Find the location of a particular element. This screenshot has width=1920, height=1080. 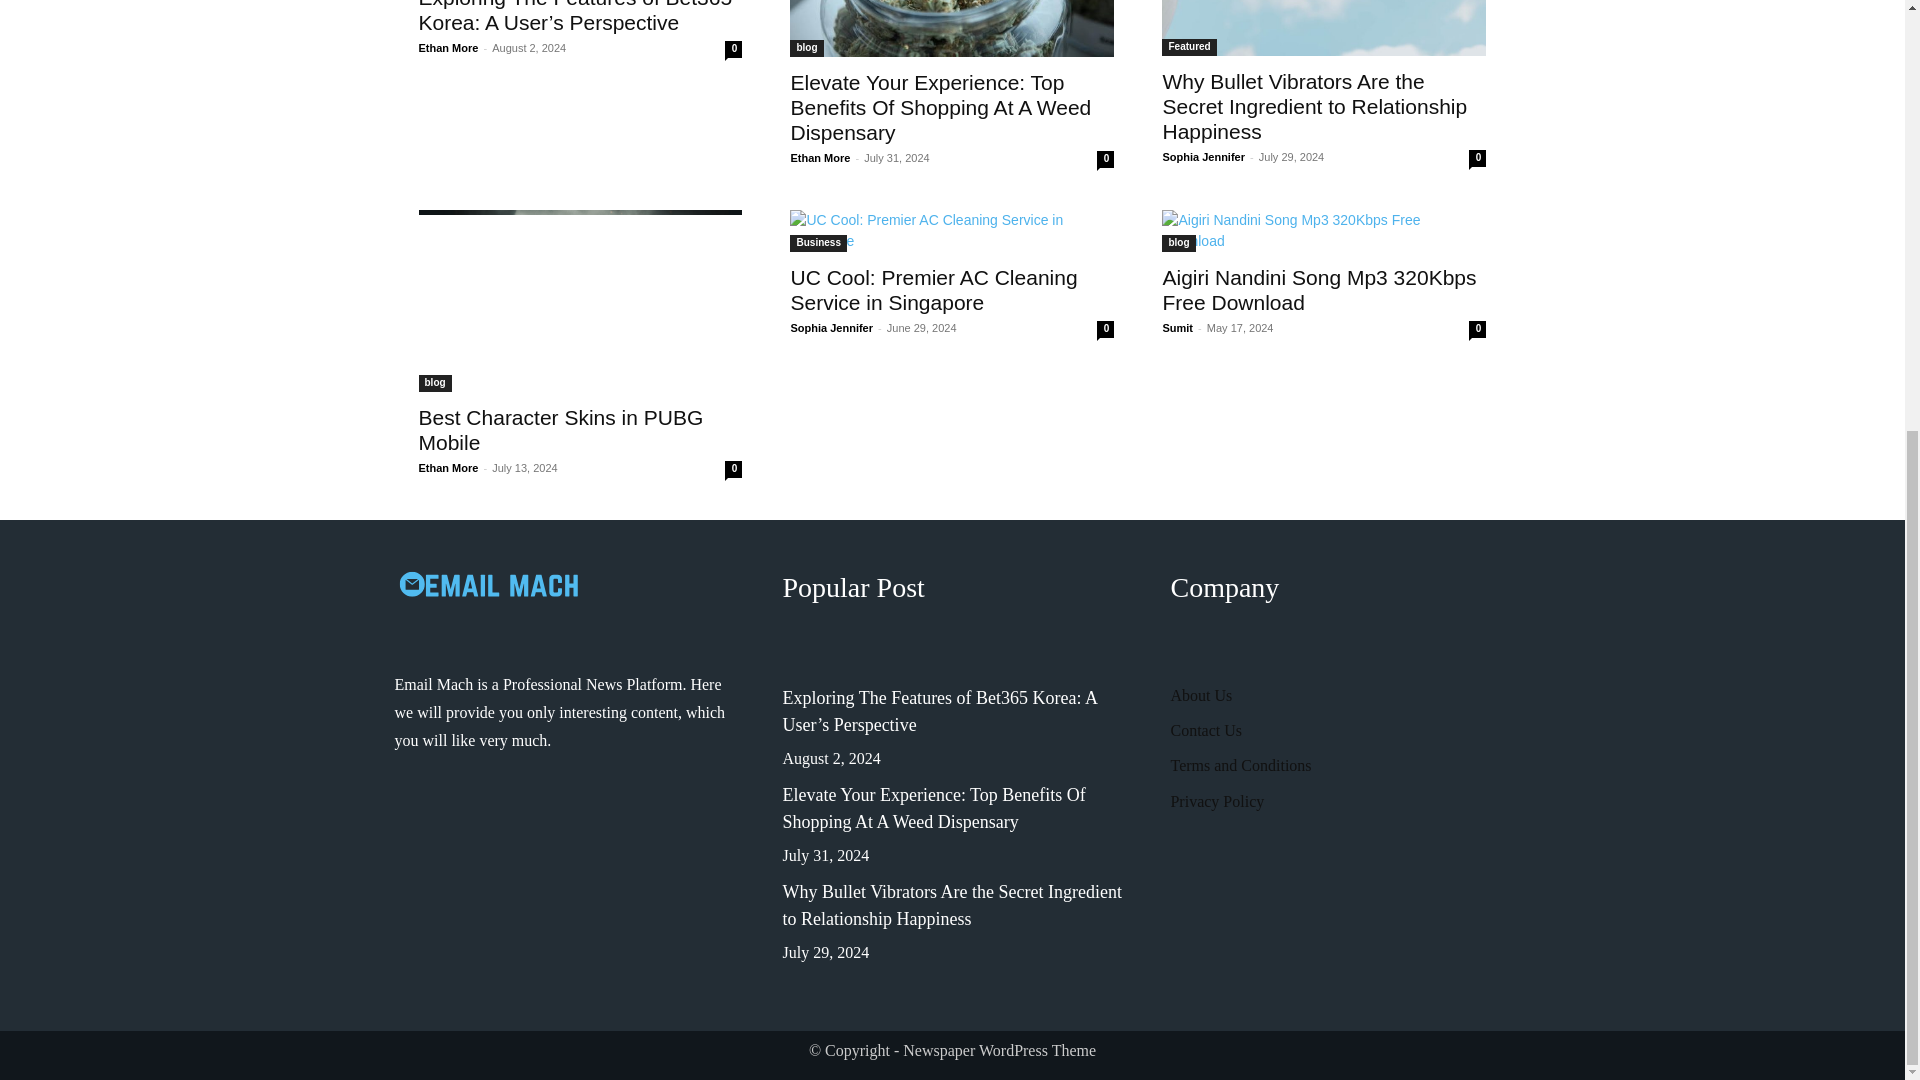

UC Cool: Premier AC Cleaning Service in Singapore is located at coordinates (951, 230).